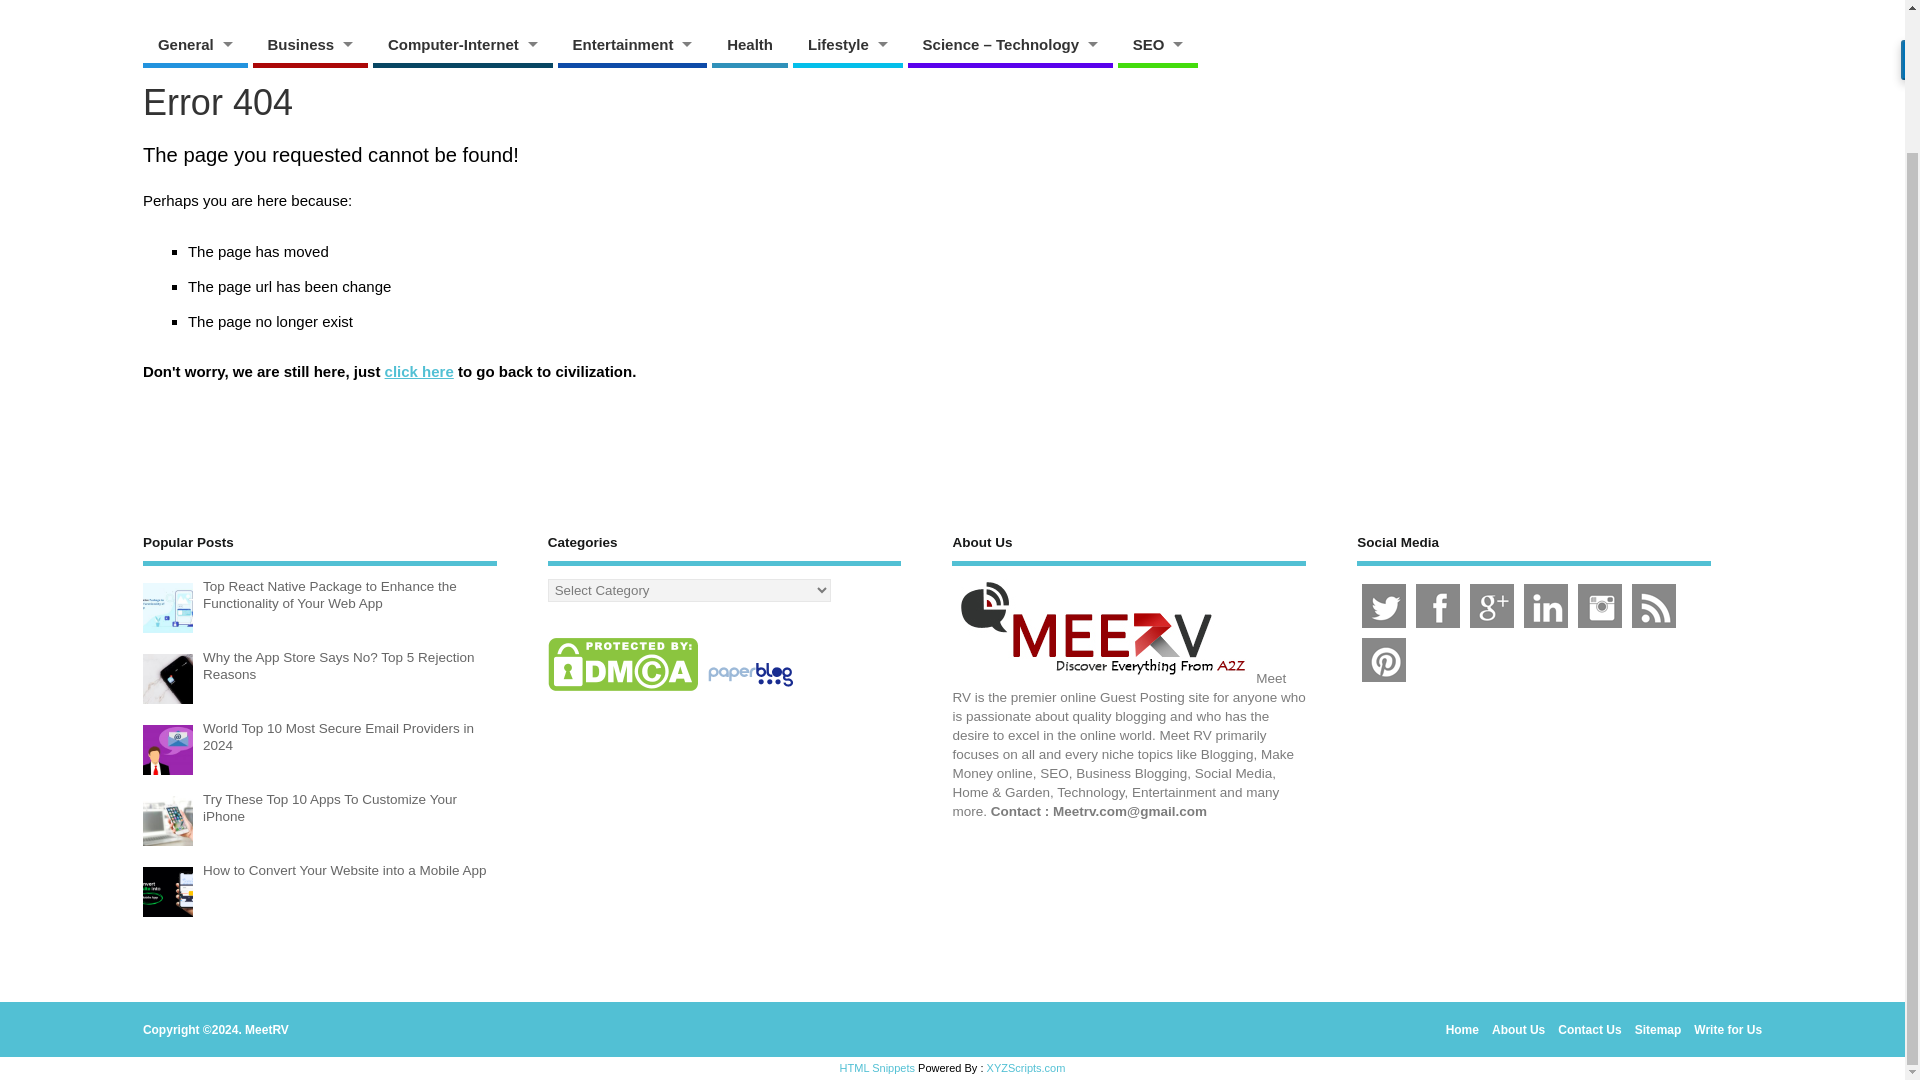  I want to click on DMCA.com Protection Status, so click(622, 690).